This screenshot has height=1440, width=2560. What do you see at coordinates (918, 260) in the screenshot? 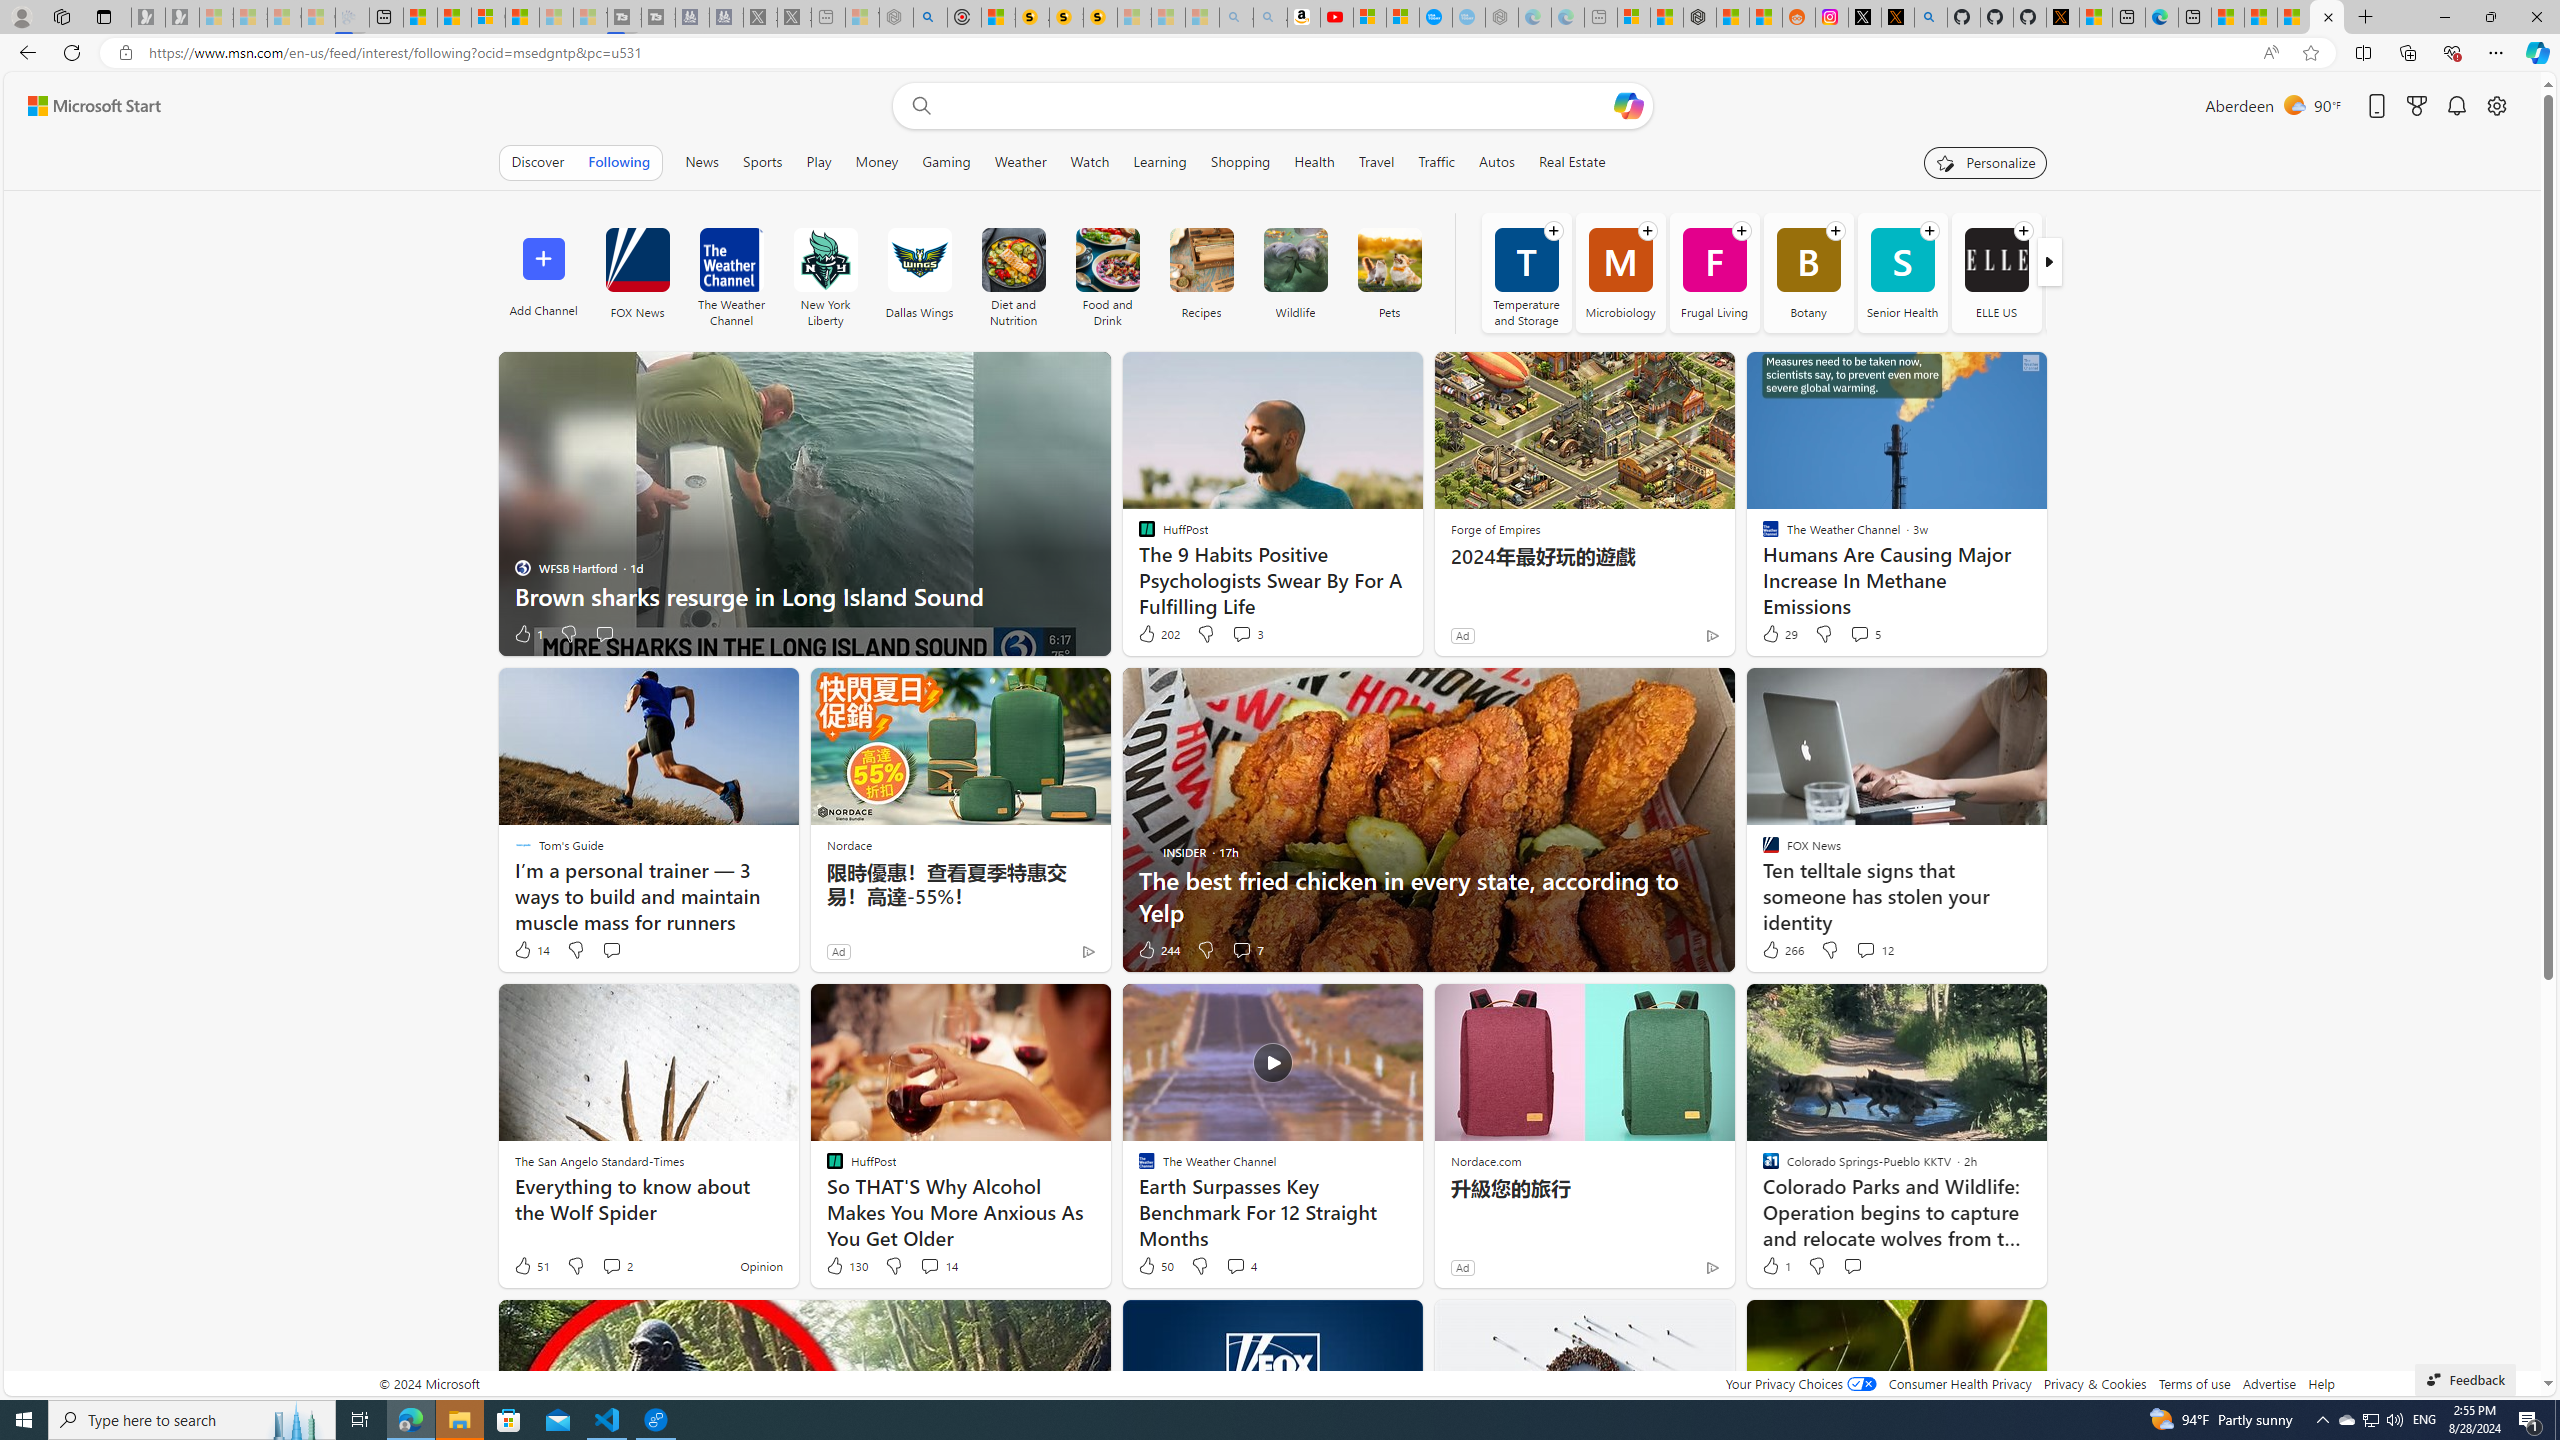
I see `Dallas Wings` at bounding box center [918, 260].